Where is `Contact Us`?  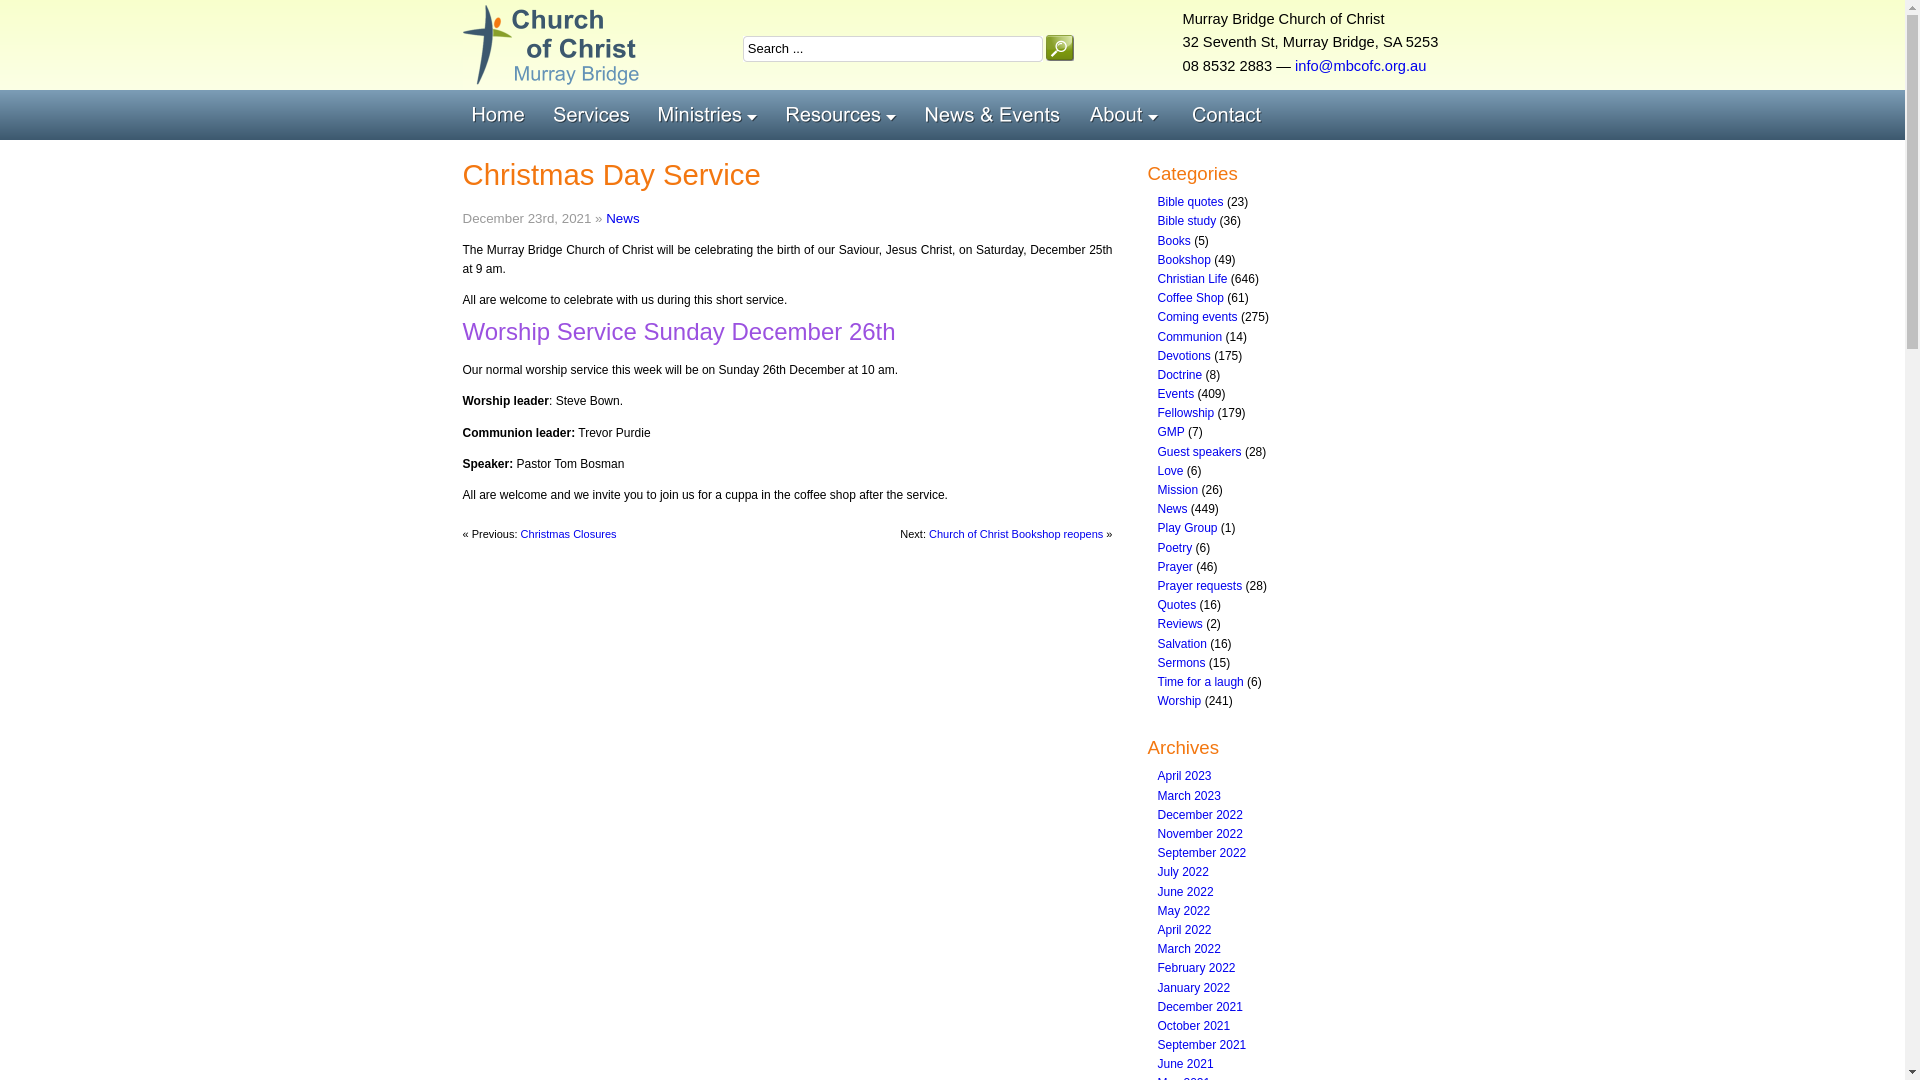
Contact Us is located at coordinates (1231, 115).